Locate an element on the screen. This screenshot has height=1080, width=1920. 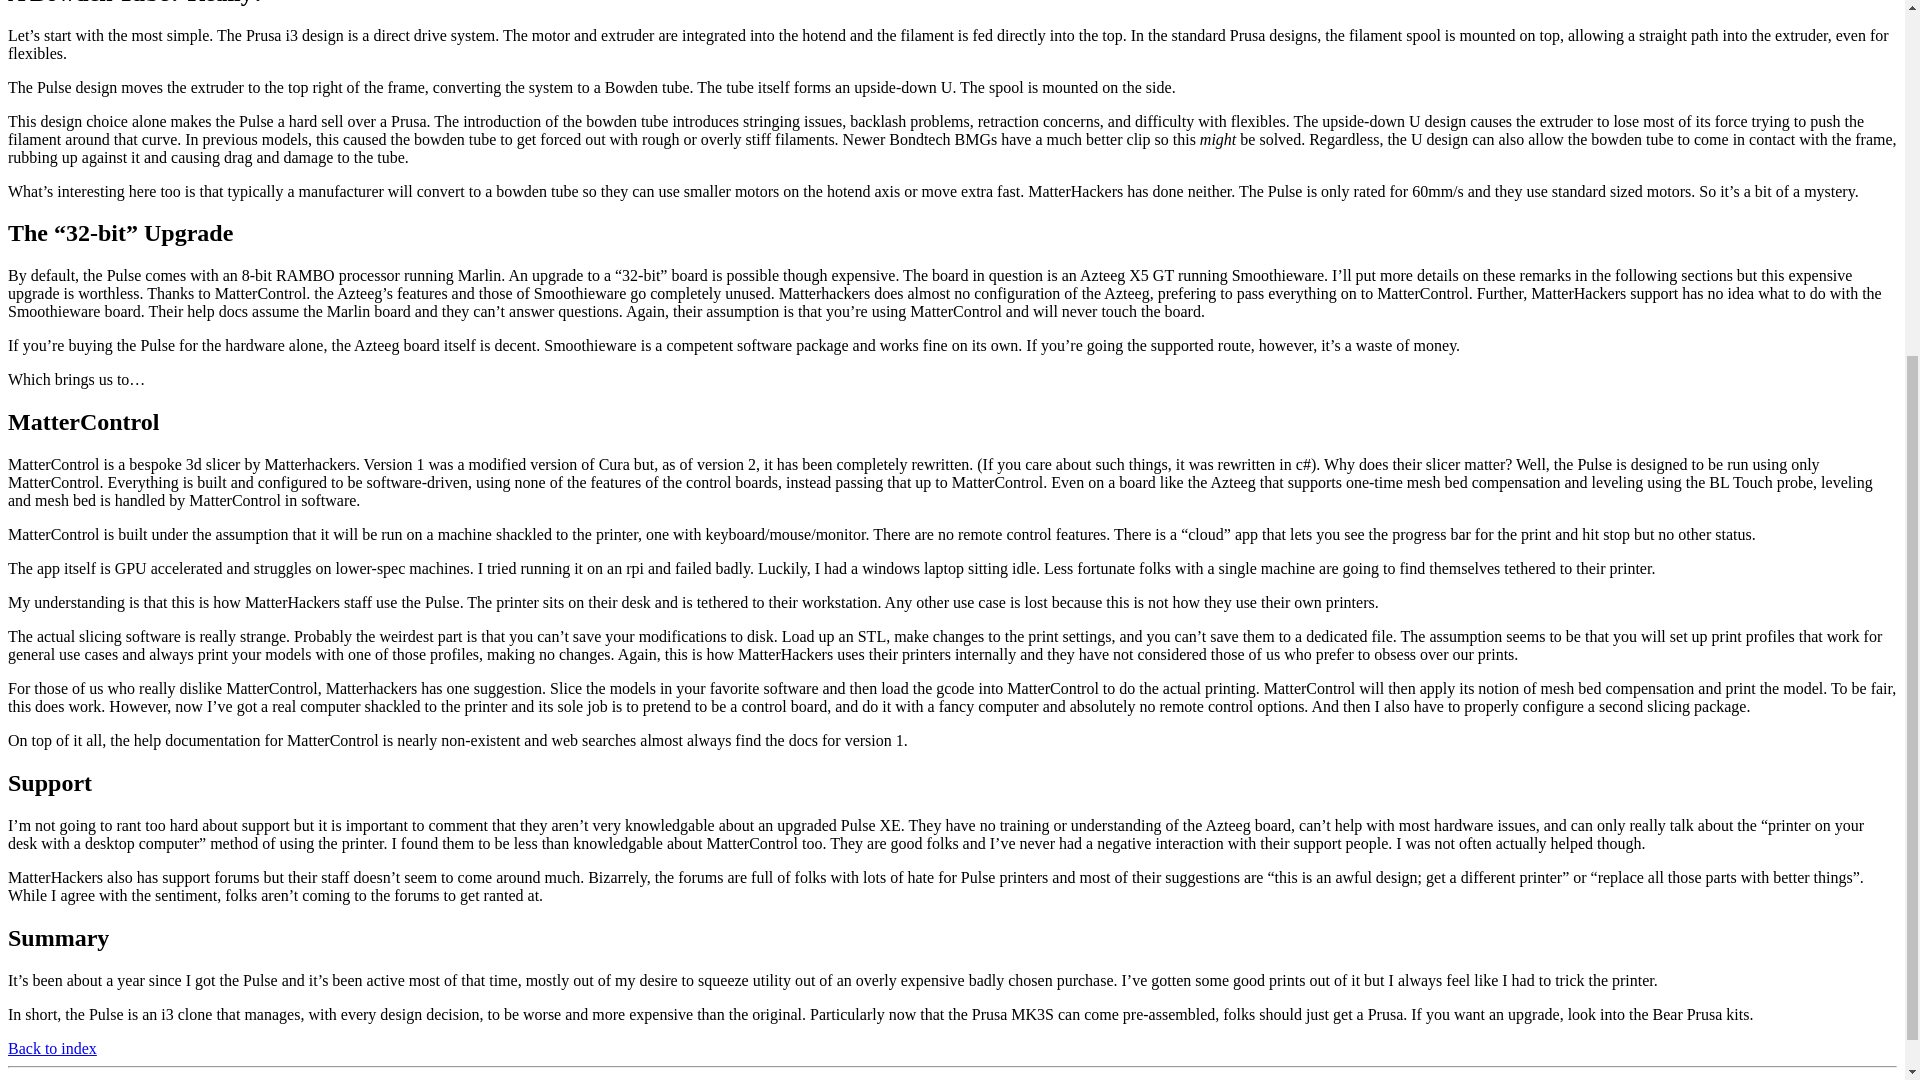
Back to index is located at coordinates (52, 1048).